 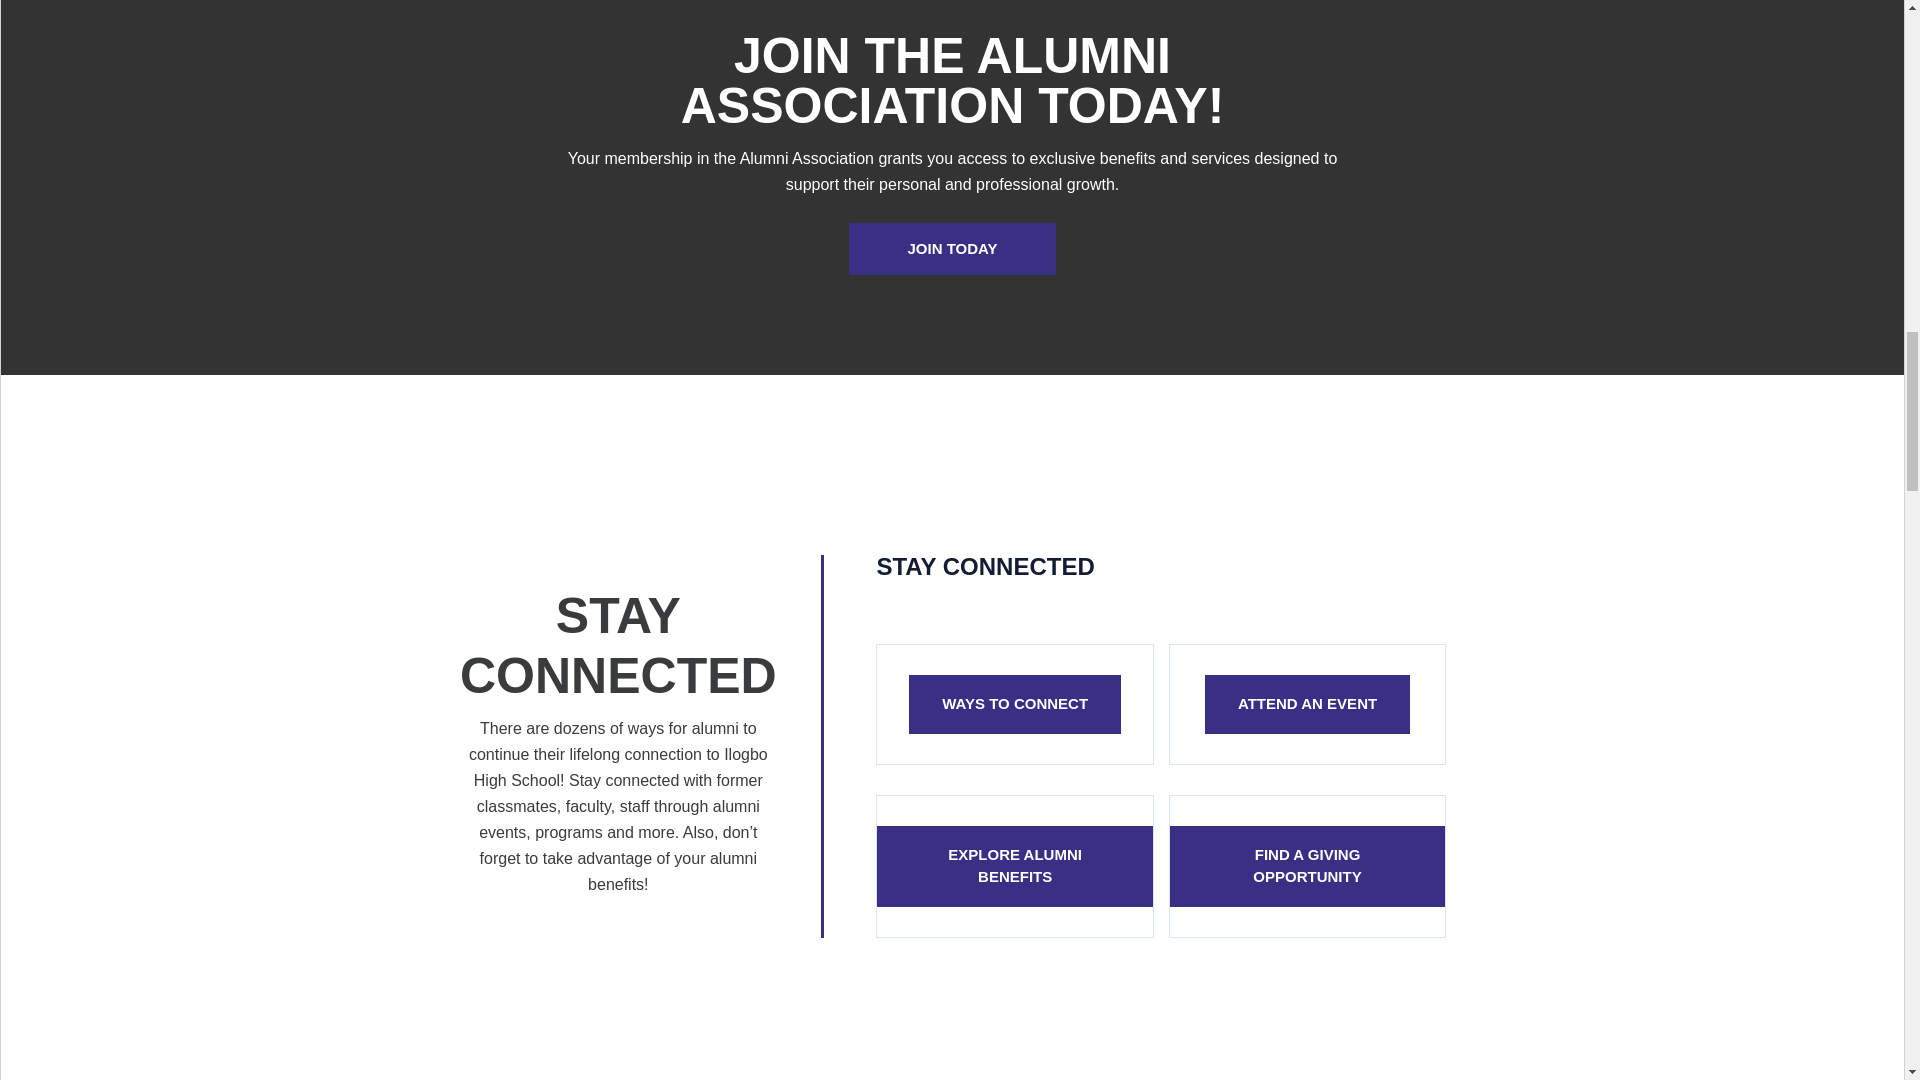 What do you see at coordinates (1014, 866) in the screenshot?
I see `EXPLORE ALUMNI BENEFITS` at bounding box center [1014, 866].